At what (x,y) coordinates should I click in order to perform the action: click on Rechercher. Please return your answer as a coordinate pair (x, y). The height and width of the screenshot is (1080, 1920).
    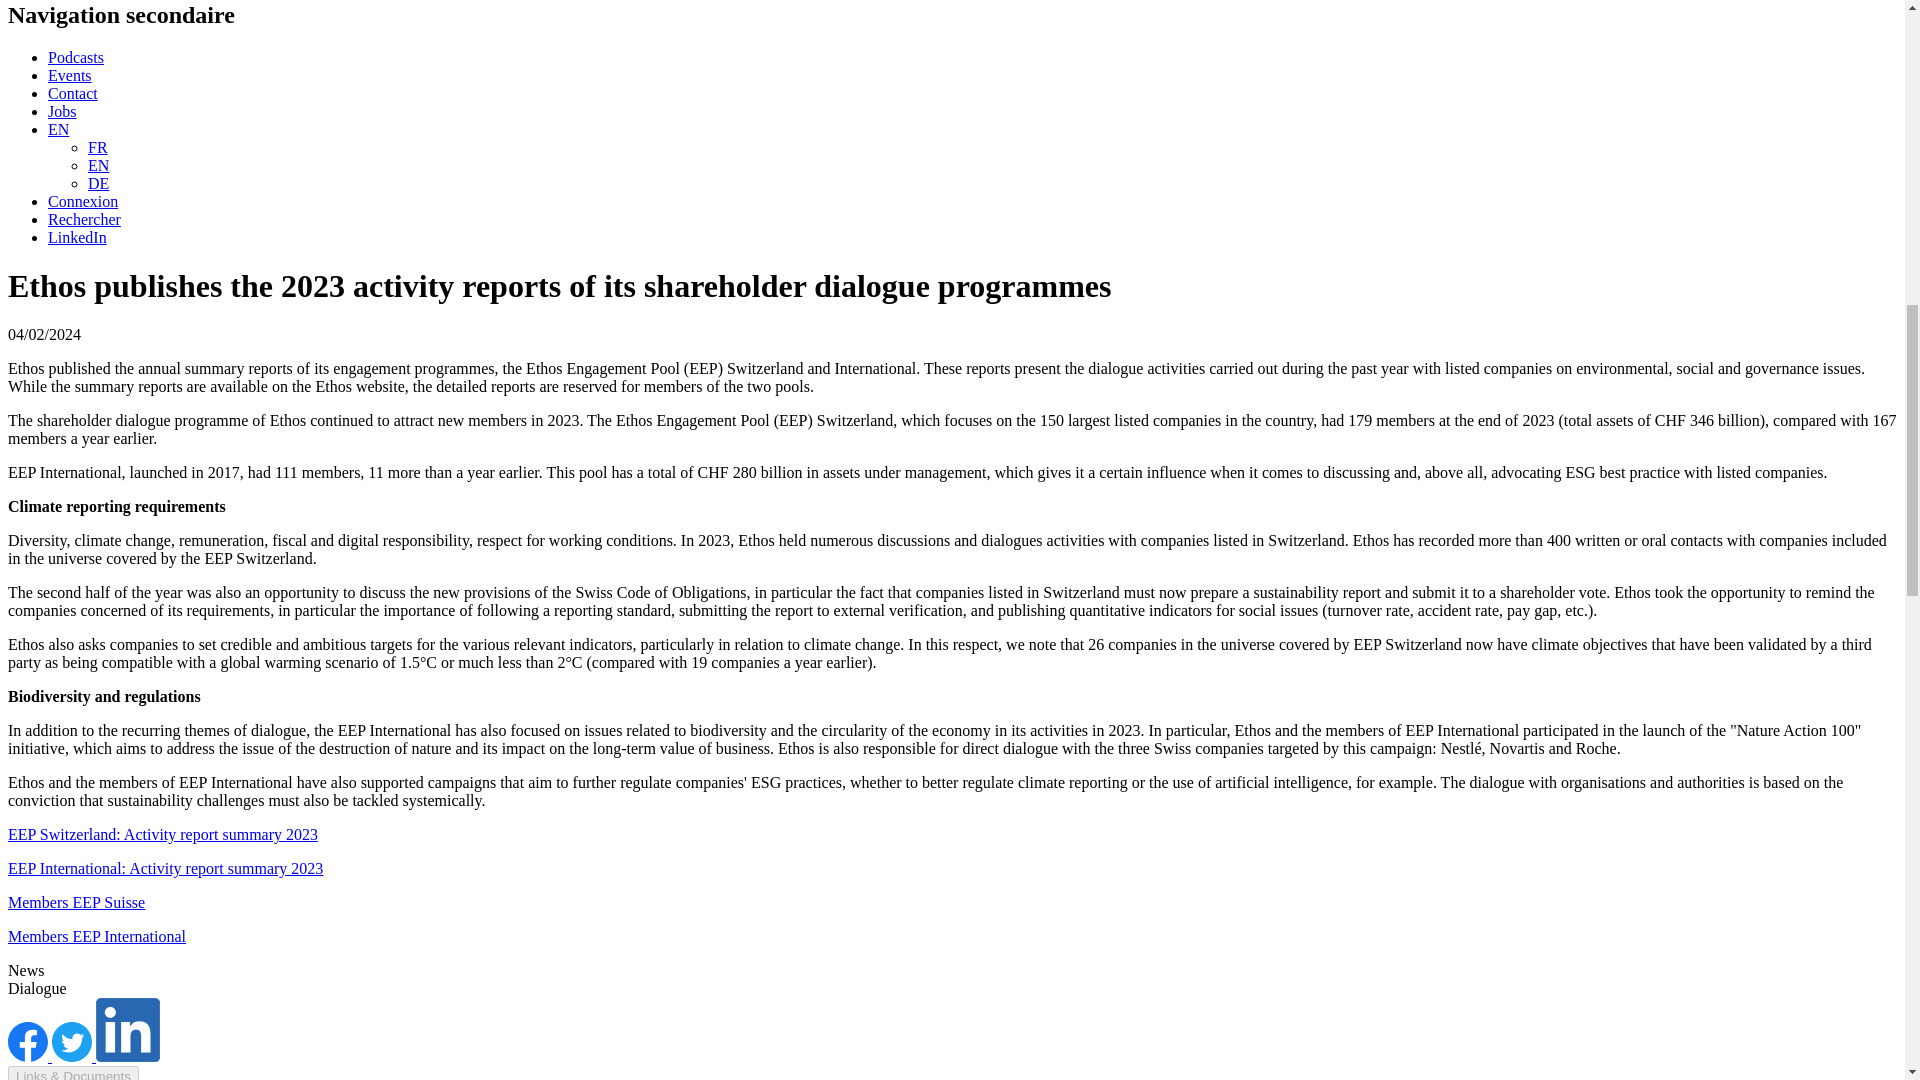
    Looking at the image, I should click on (84, 218).